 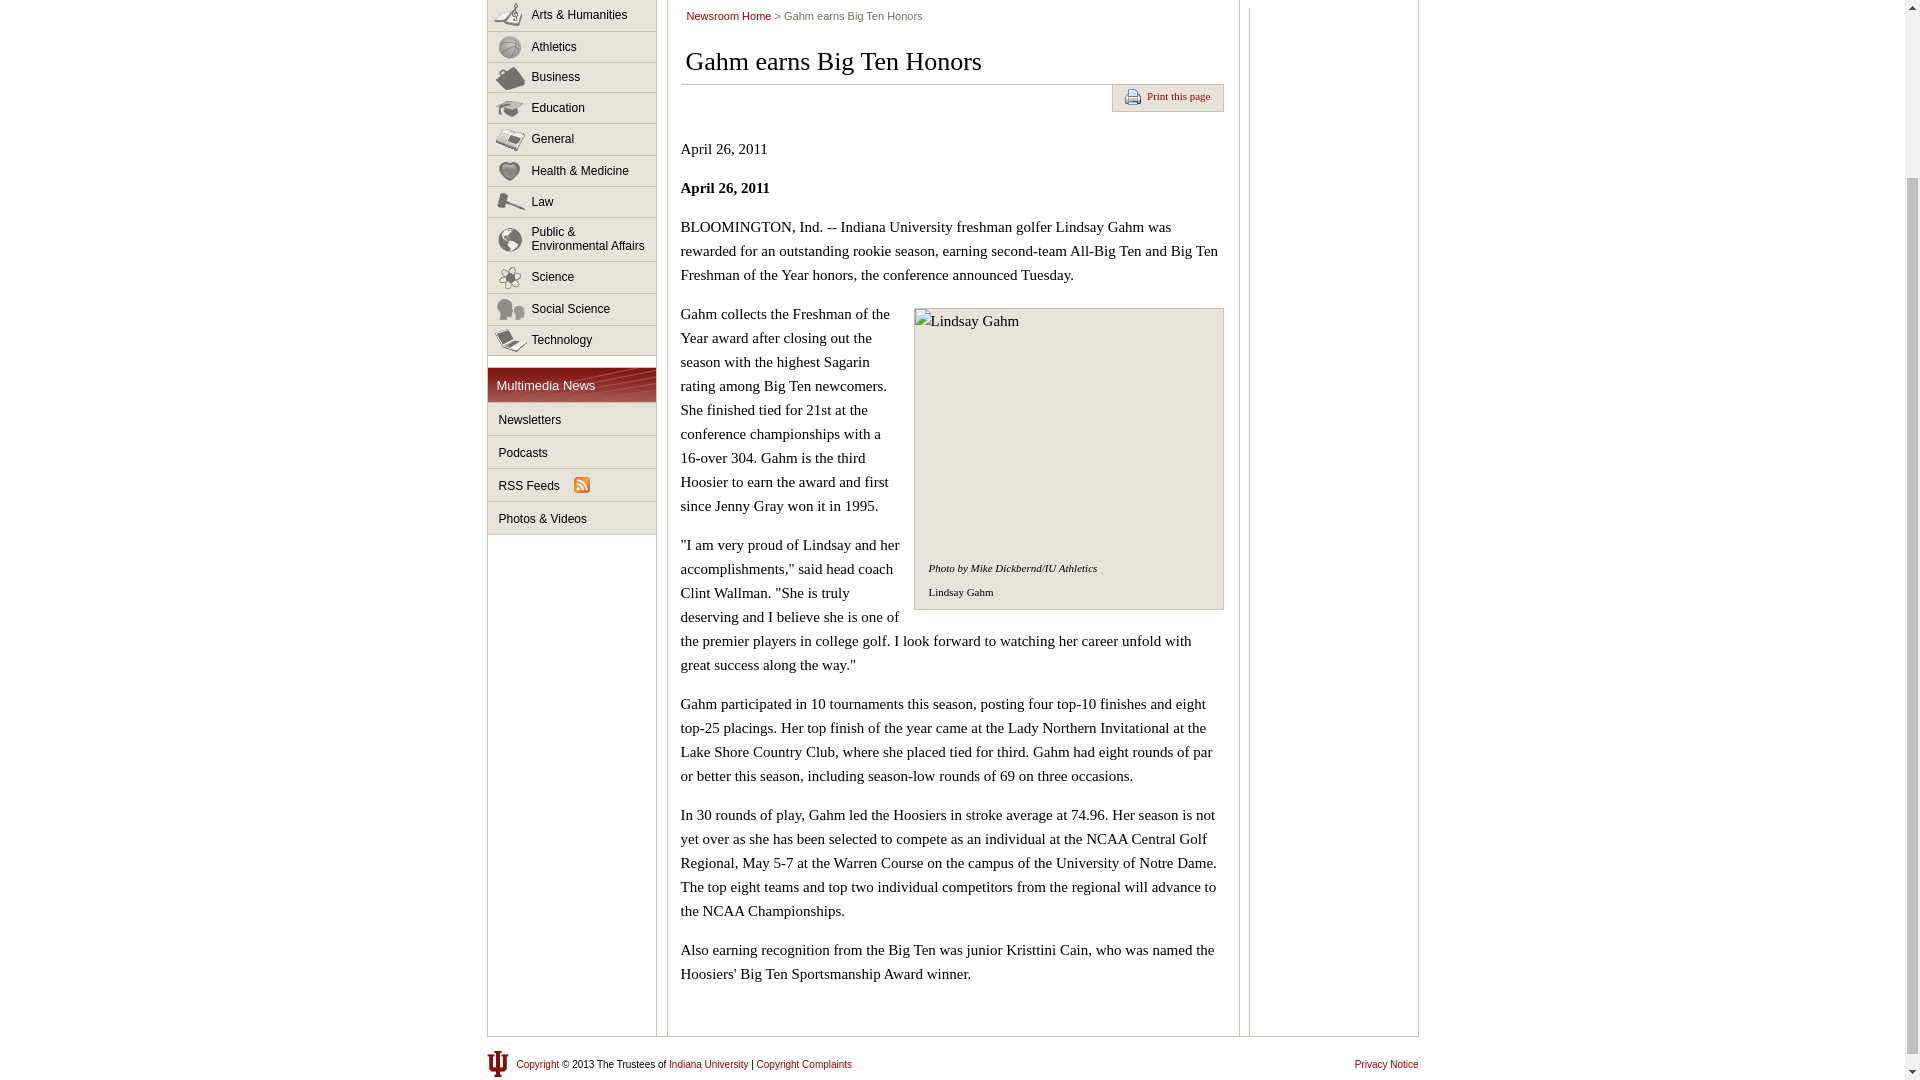 I want to click on Athletics, so click(x=572, y=47).